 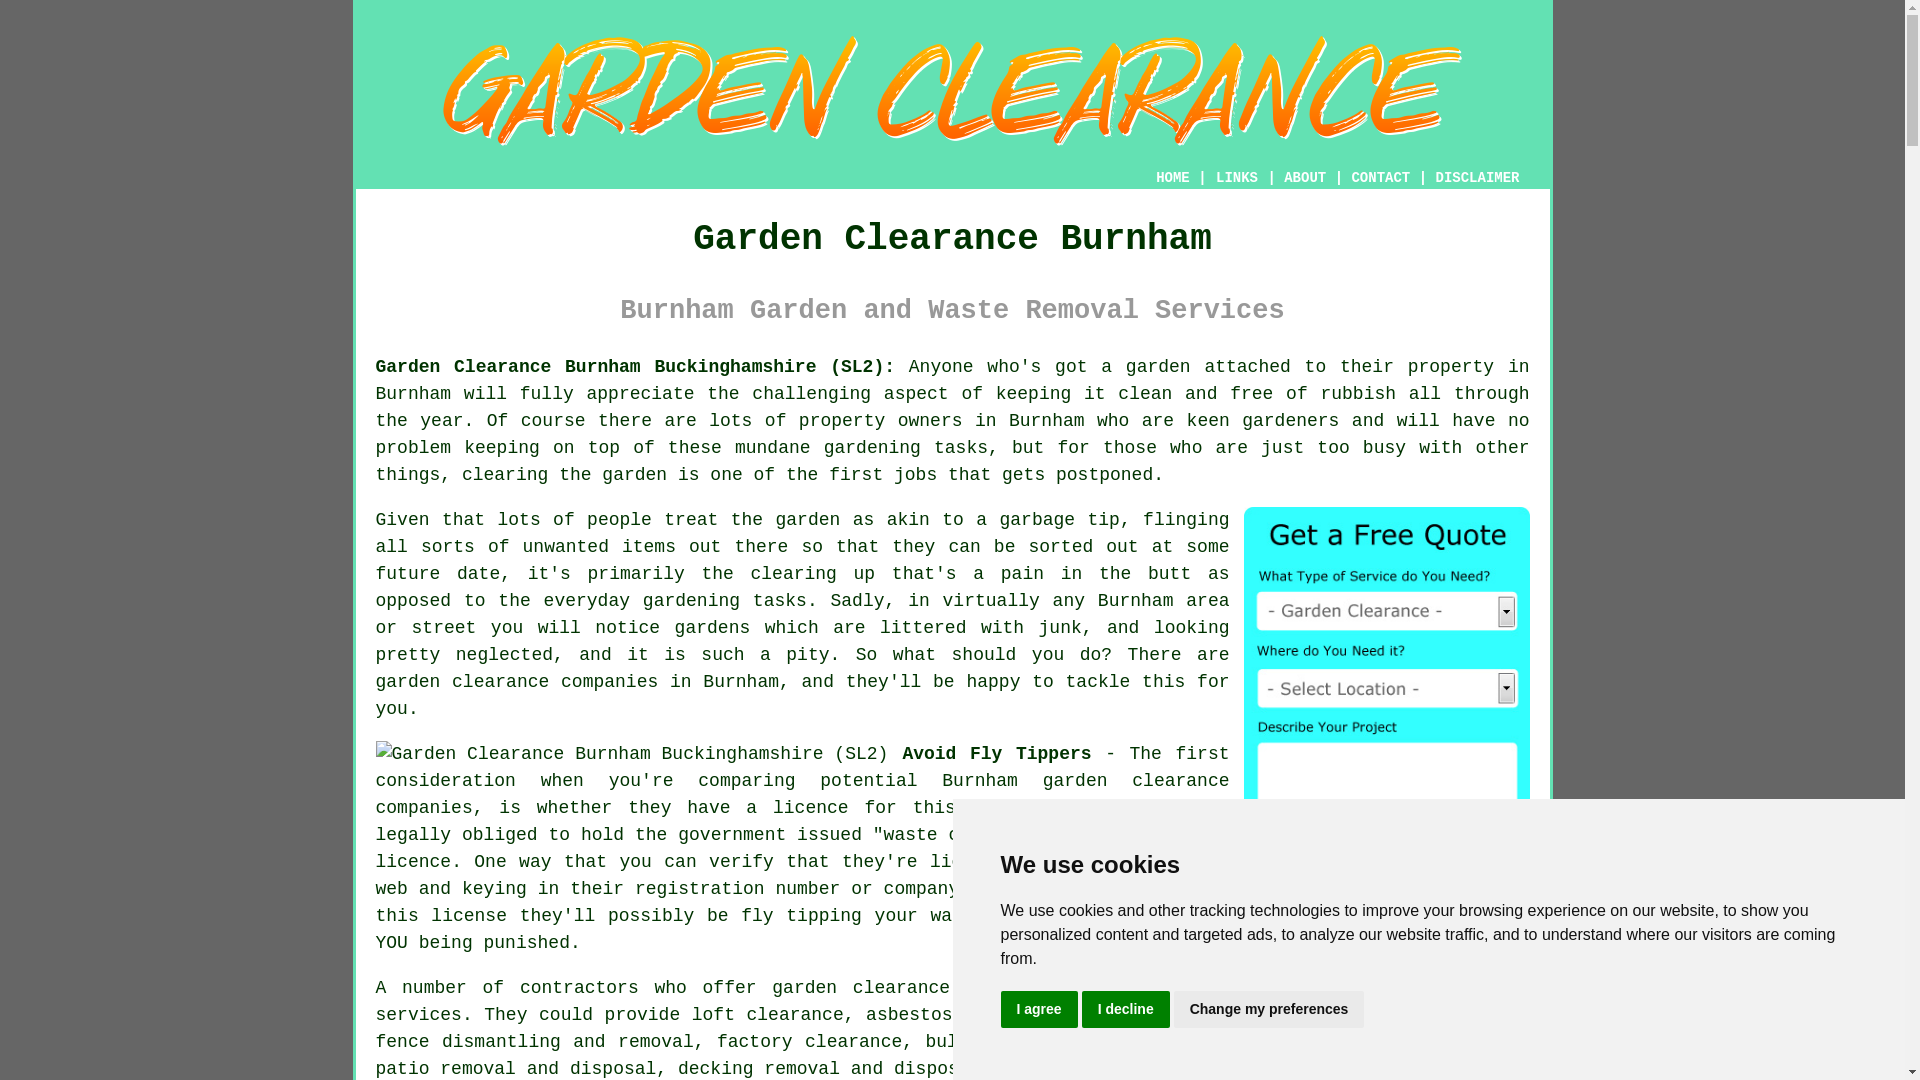 I want to click on Garden Clearance Burnham, so click(x=952, y=91).